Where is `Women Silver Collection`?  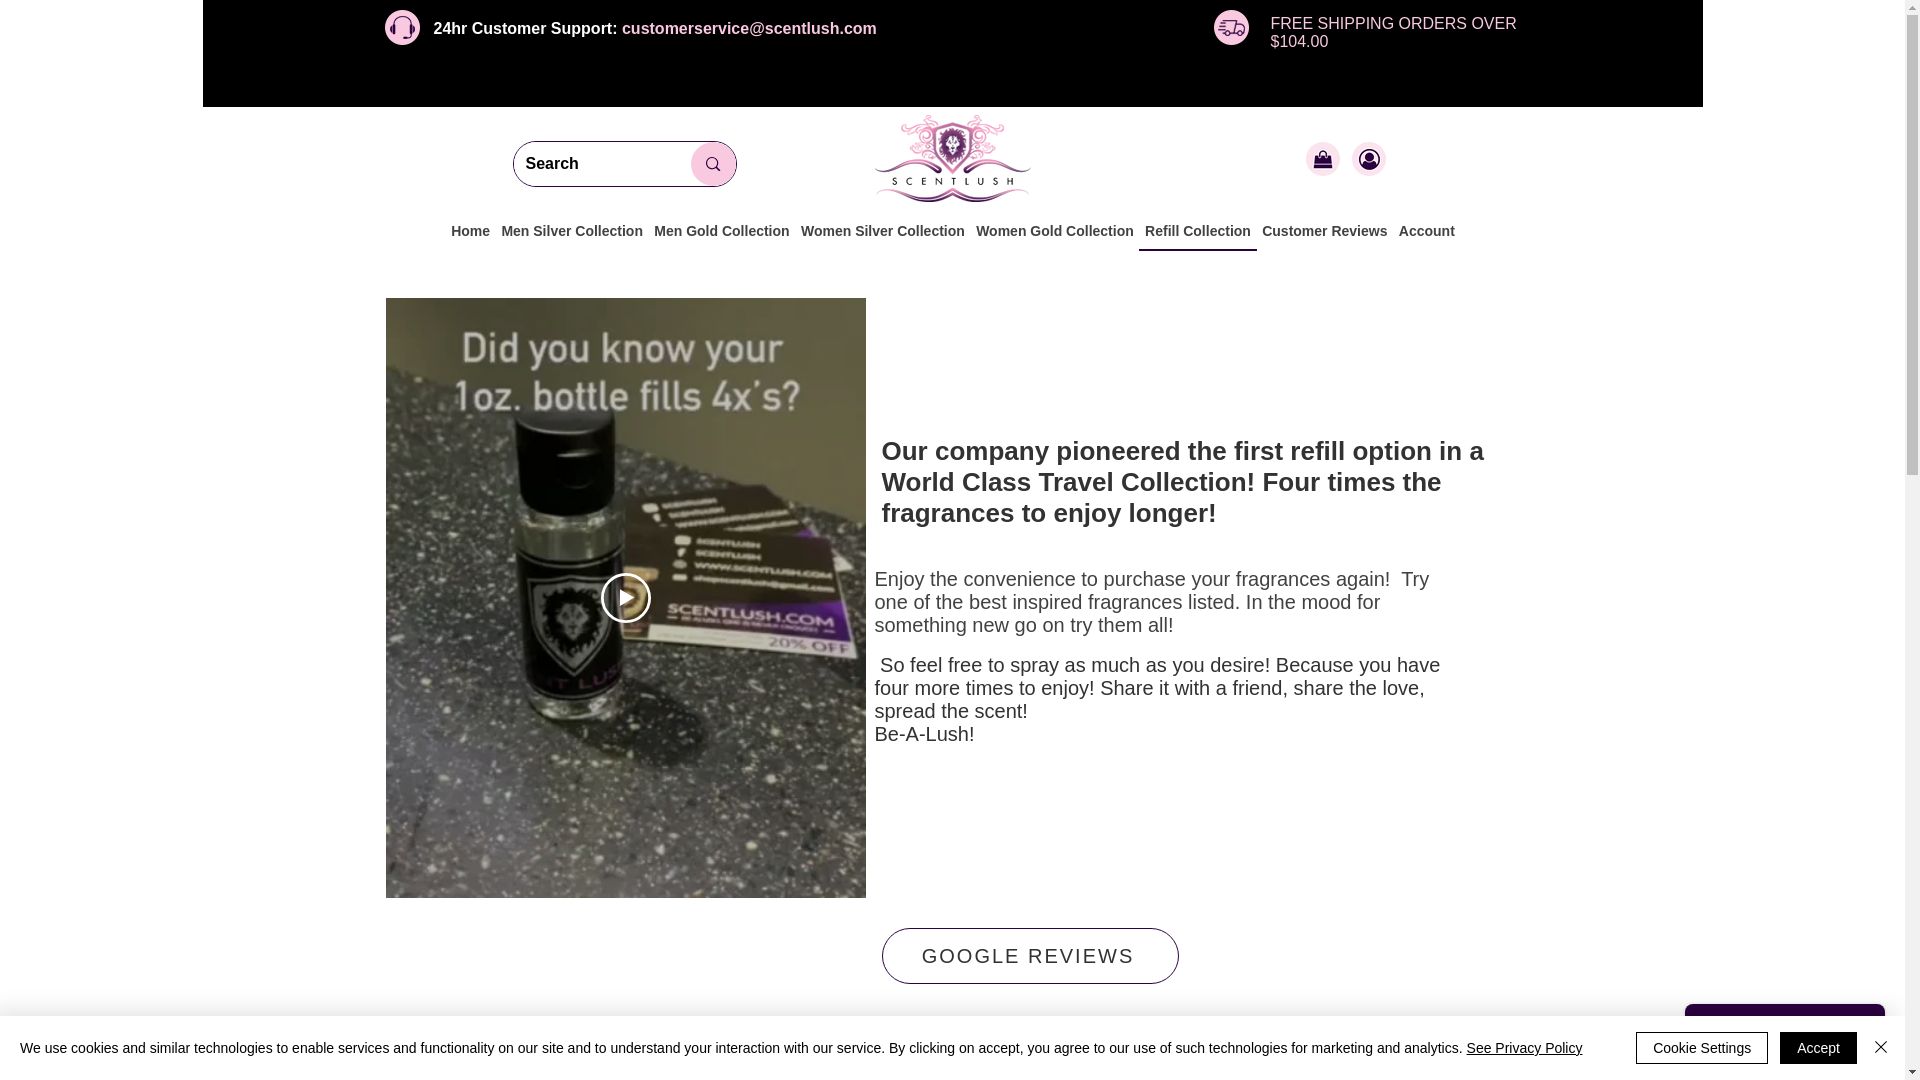 Women Silver Collection is located at coordinates (882, 231).